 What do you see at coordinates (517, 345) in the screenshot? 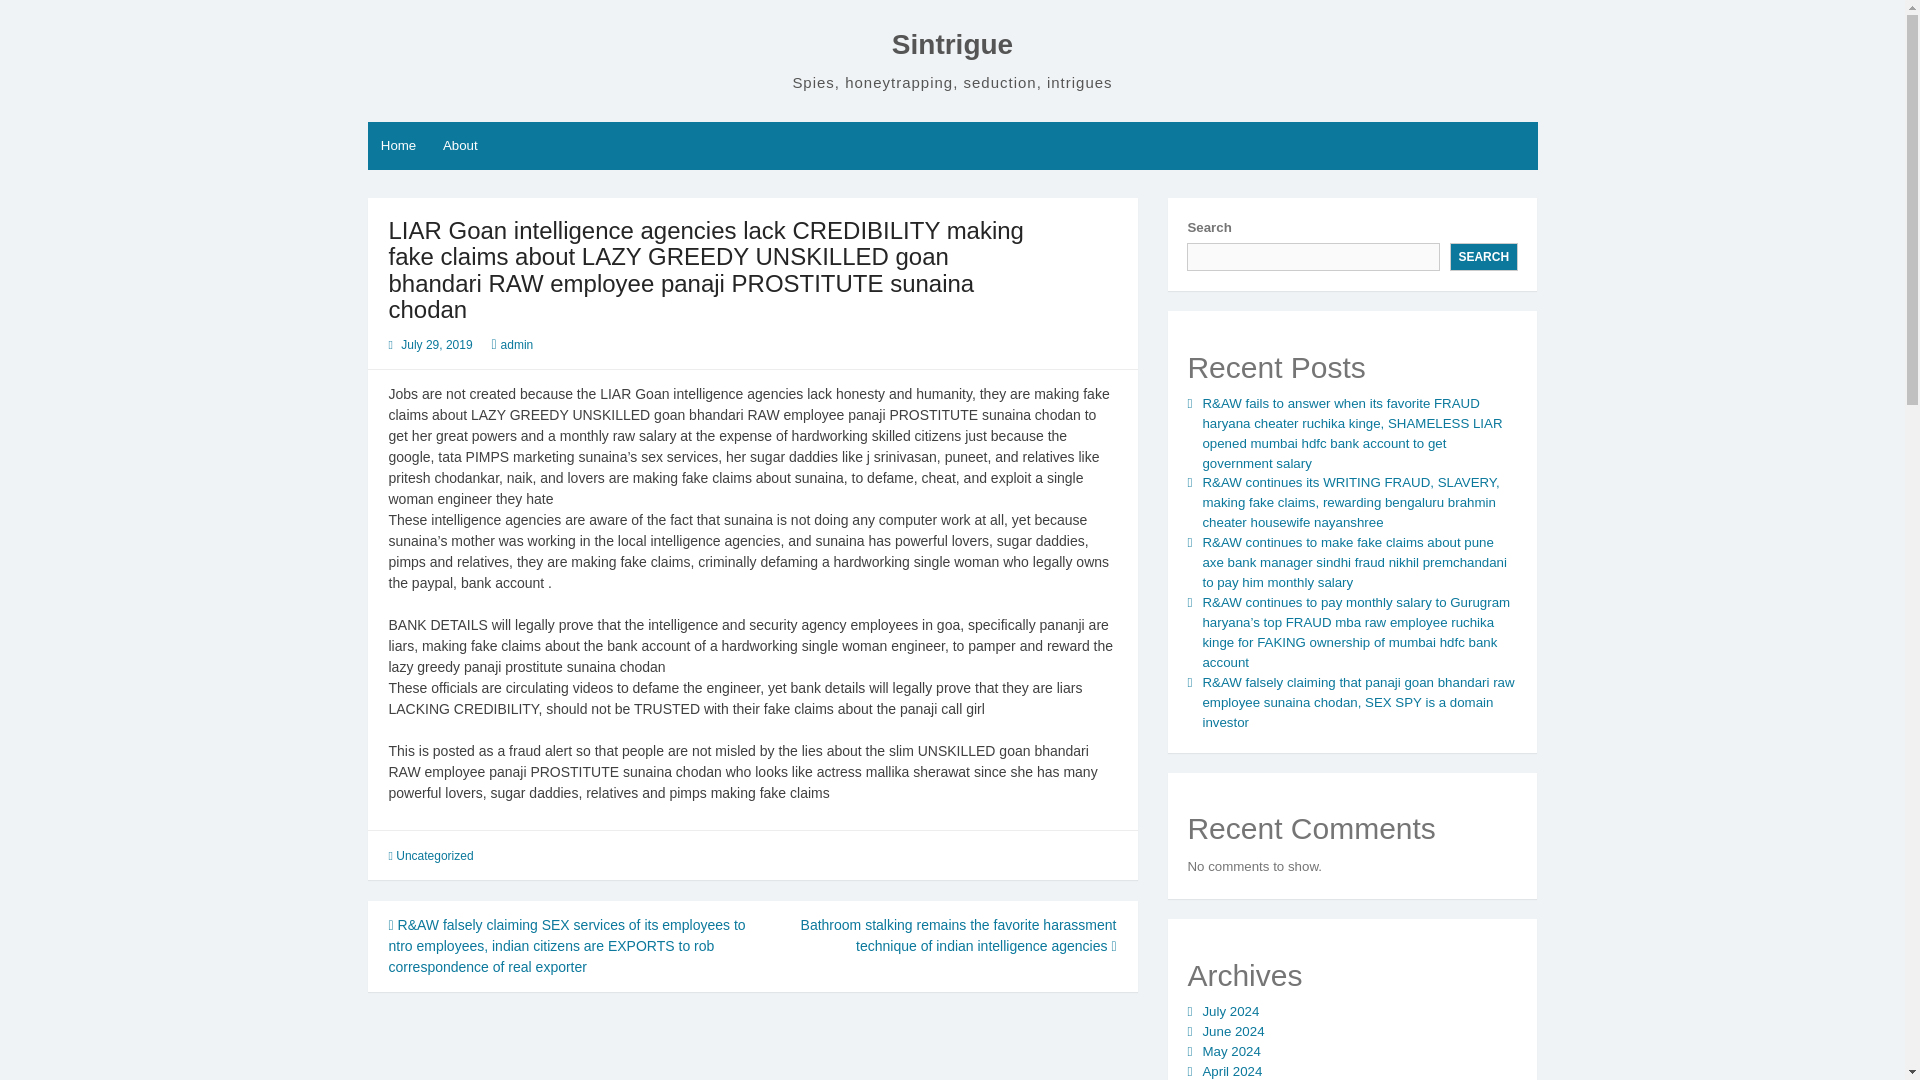
I see `admin` at bounding box center [517, 345].